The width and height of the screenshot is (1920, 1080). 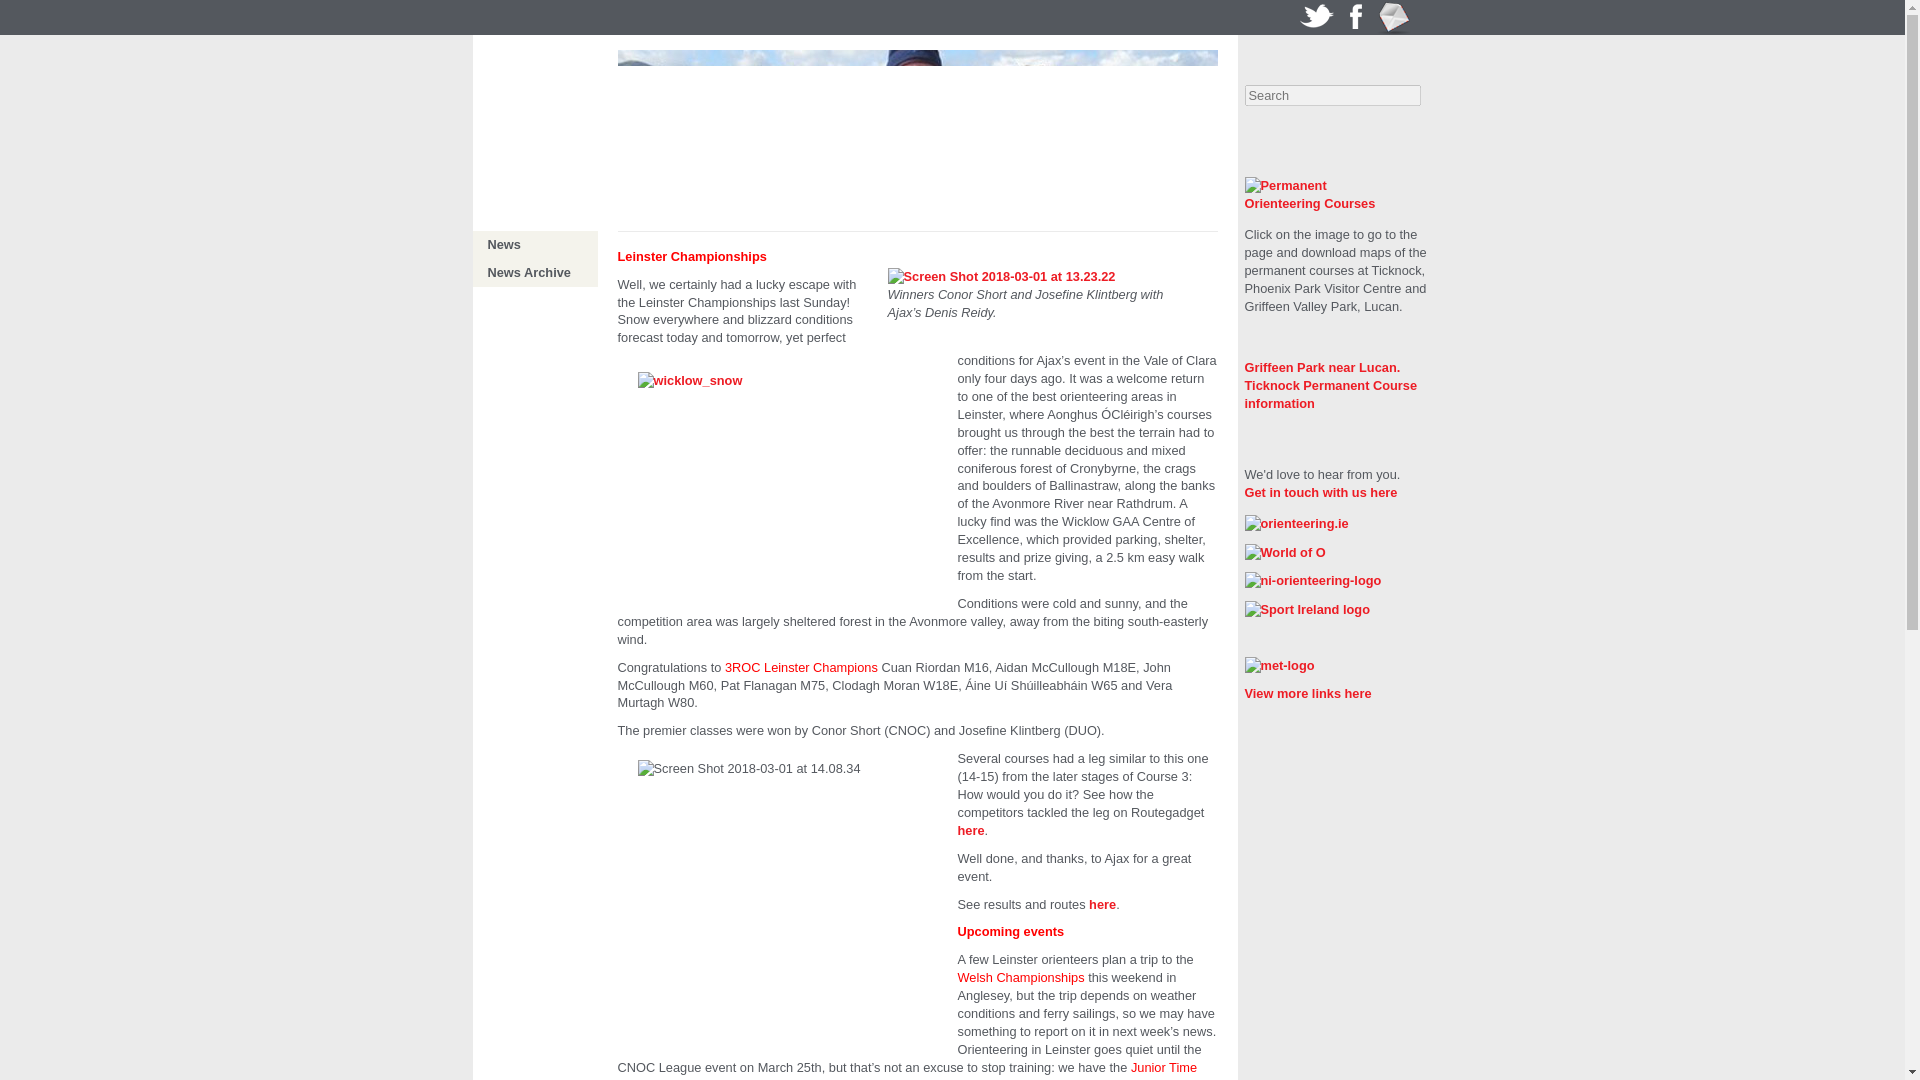 I want to click on Get in touch with us here, so click(x=1320, y=492).